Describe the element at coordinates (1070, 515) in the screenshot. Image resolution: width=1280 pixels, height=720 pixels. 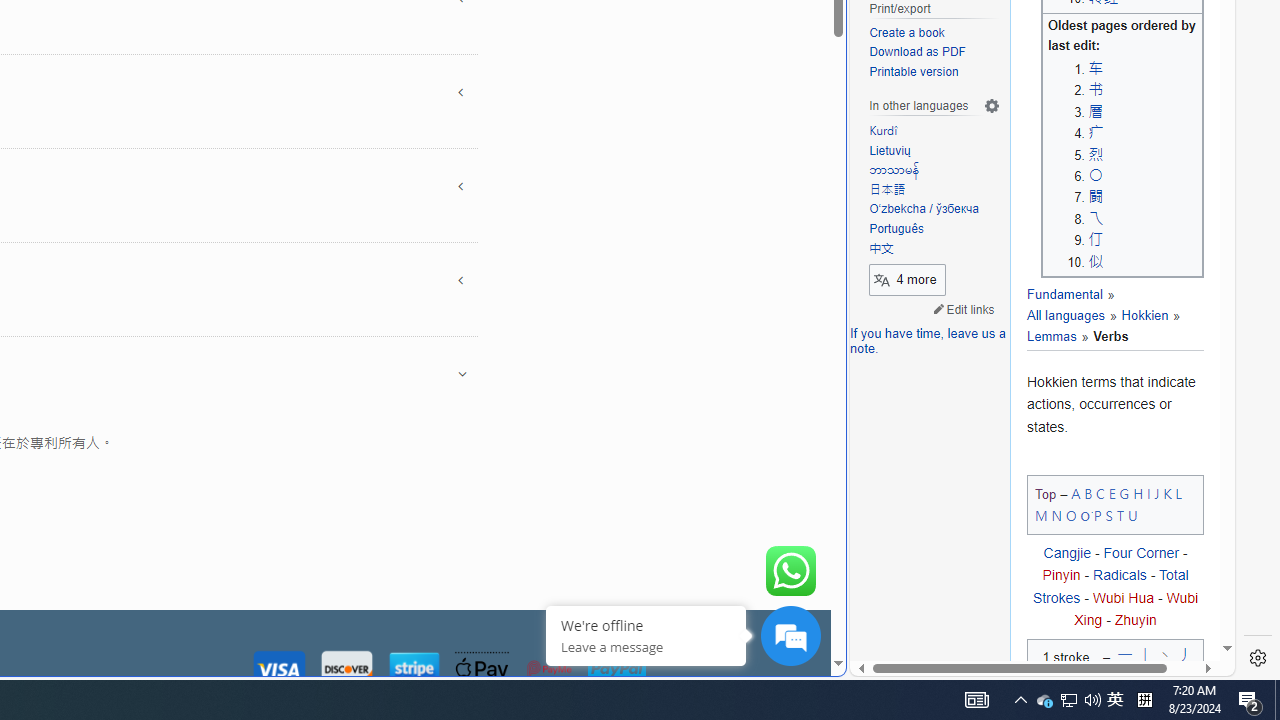
I see `O` at that location.